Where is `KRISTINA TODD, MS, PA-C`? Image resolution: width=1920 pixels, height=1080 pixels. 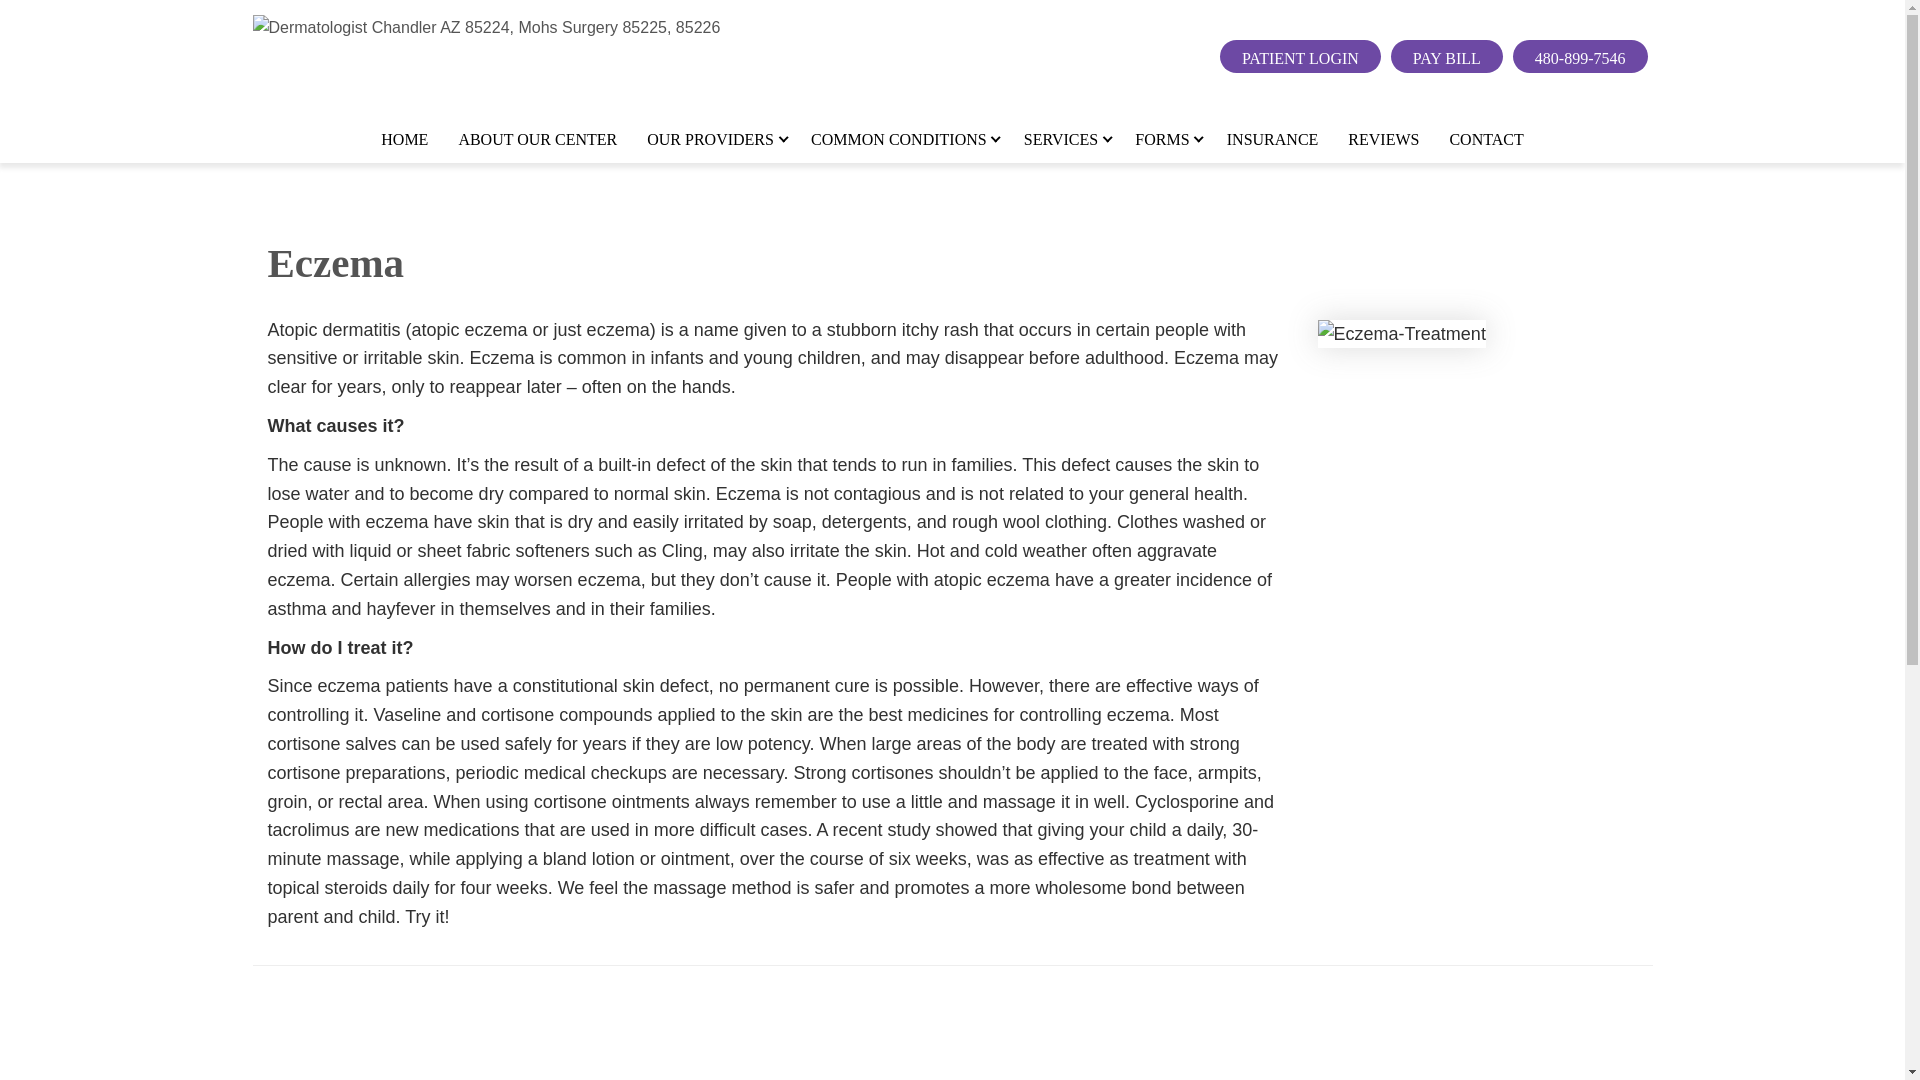
KRISTINA TODD, MS, PA-C is located at coordinates (909, 672).